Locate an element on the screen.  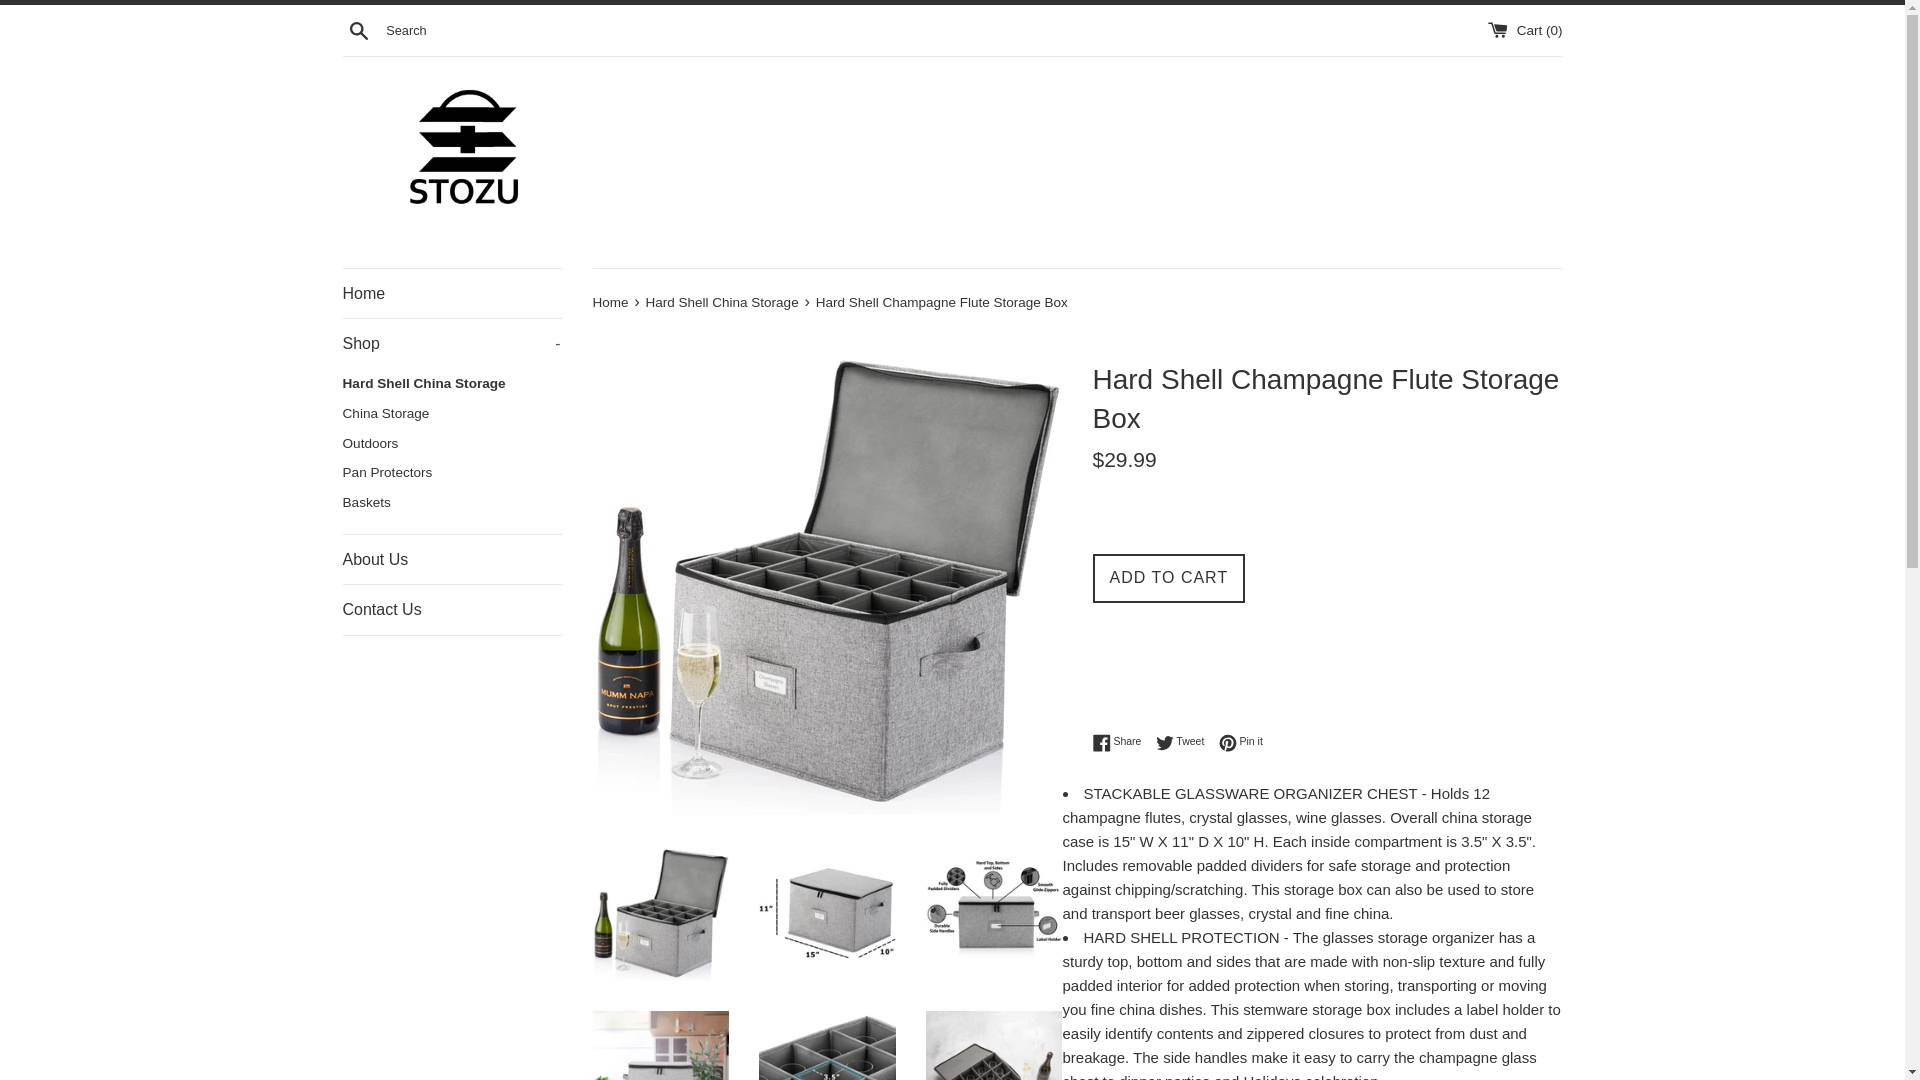
Pan Protectors is located at coordinates (452, 560).